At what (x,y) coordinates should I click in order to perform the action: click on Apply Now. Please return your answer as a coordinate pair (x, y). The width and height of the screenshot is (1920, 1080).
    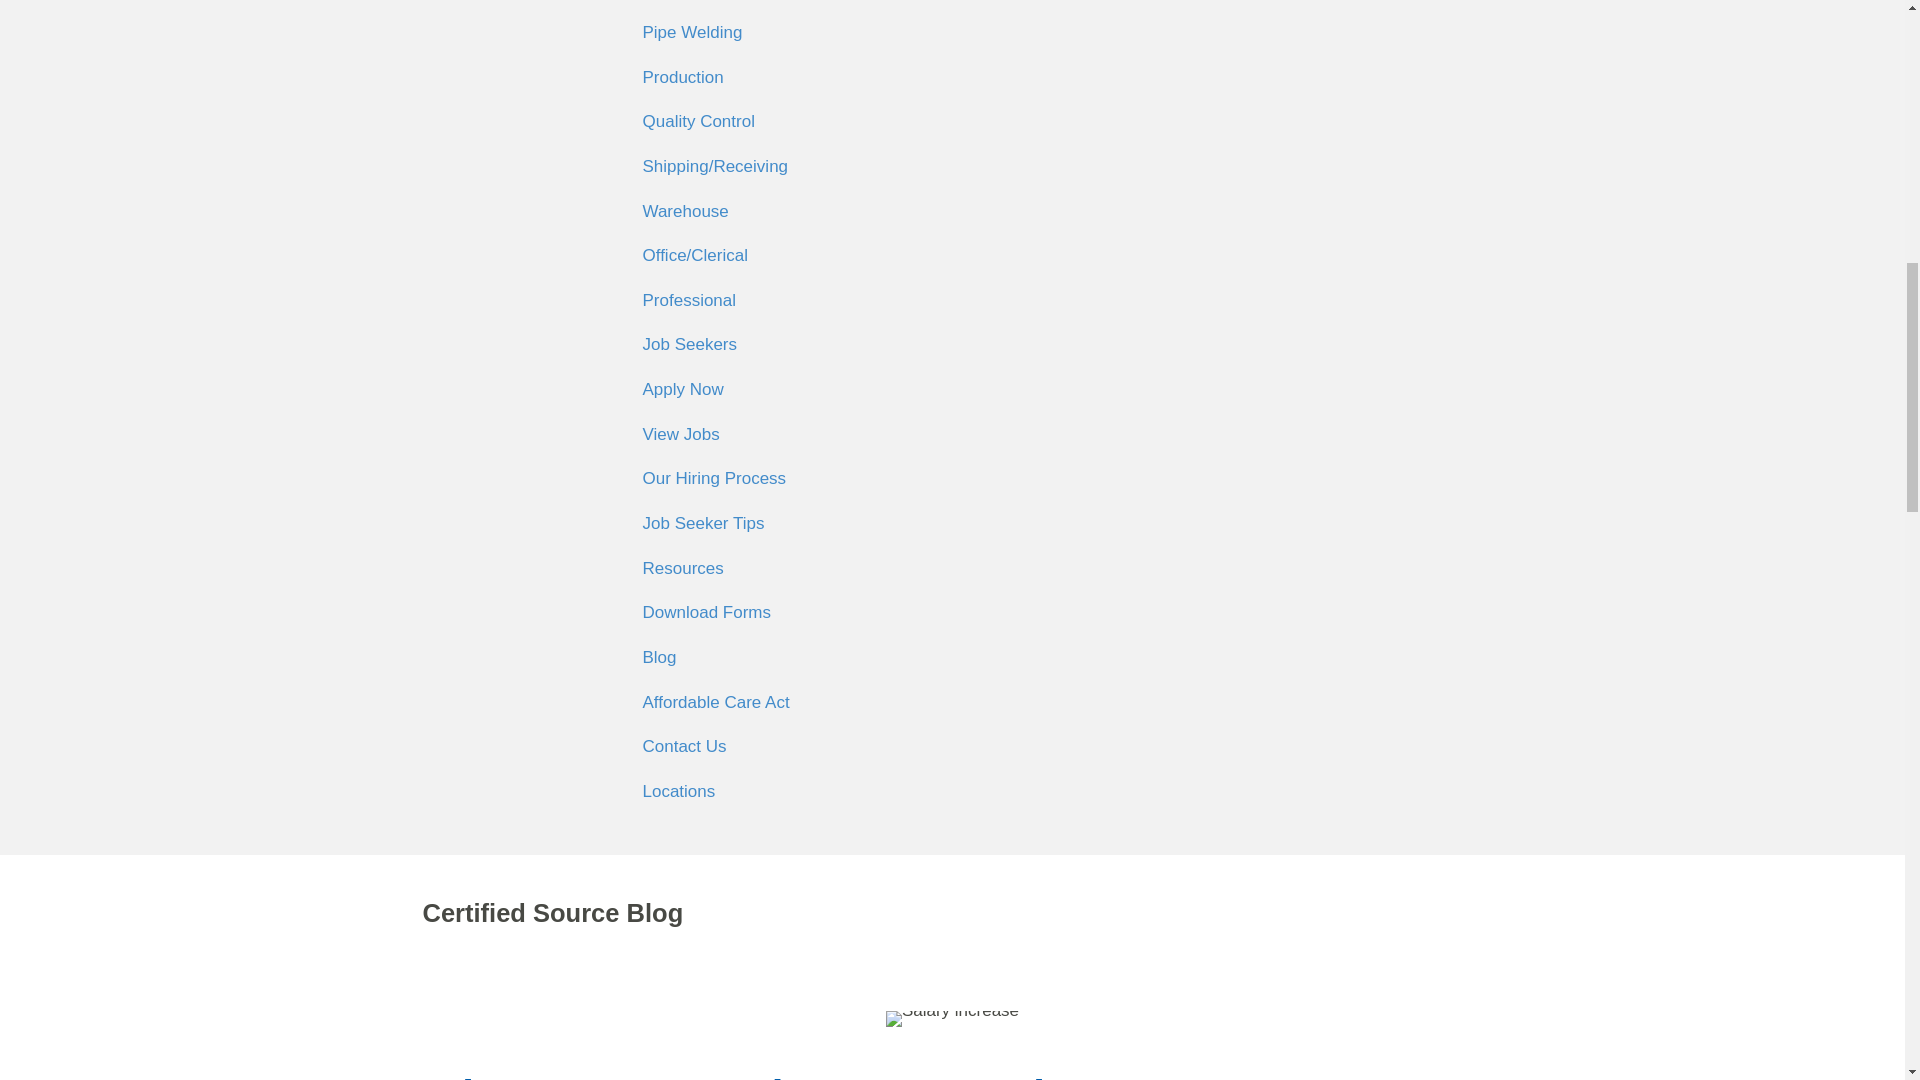
    Looking at the image, I should click on (956, 390).